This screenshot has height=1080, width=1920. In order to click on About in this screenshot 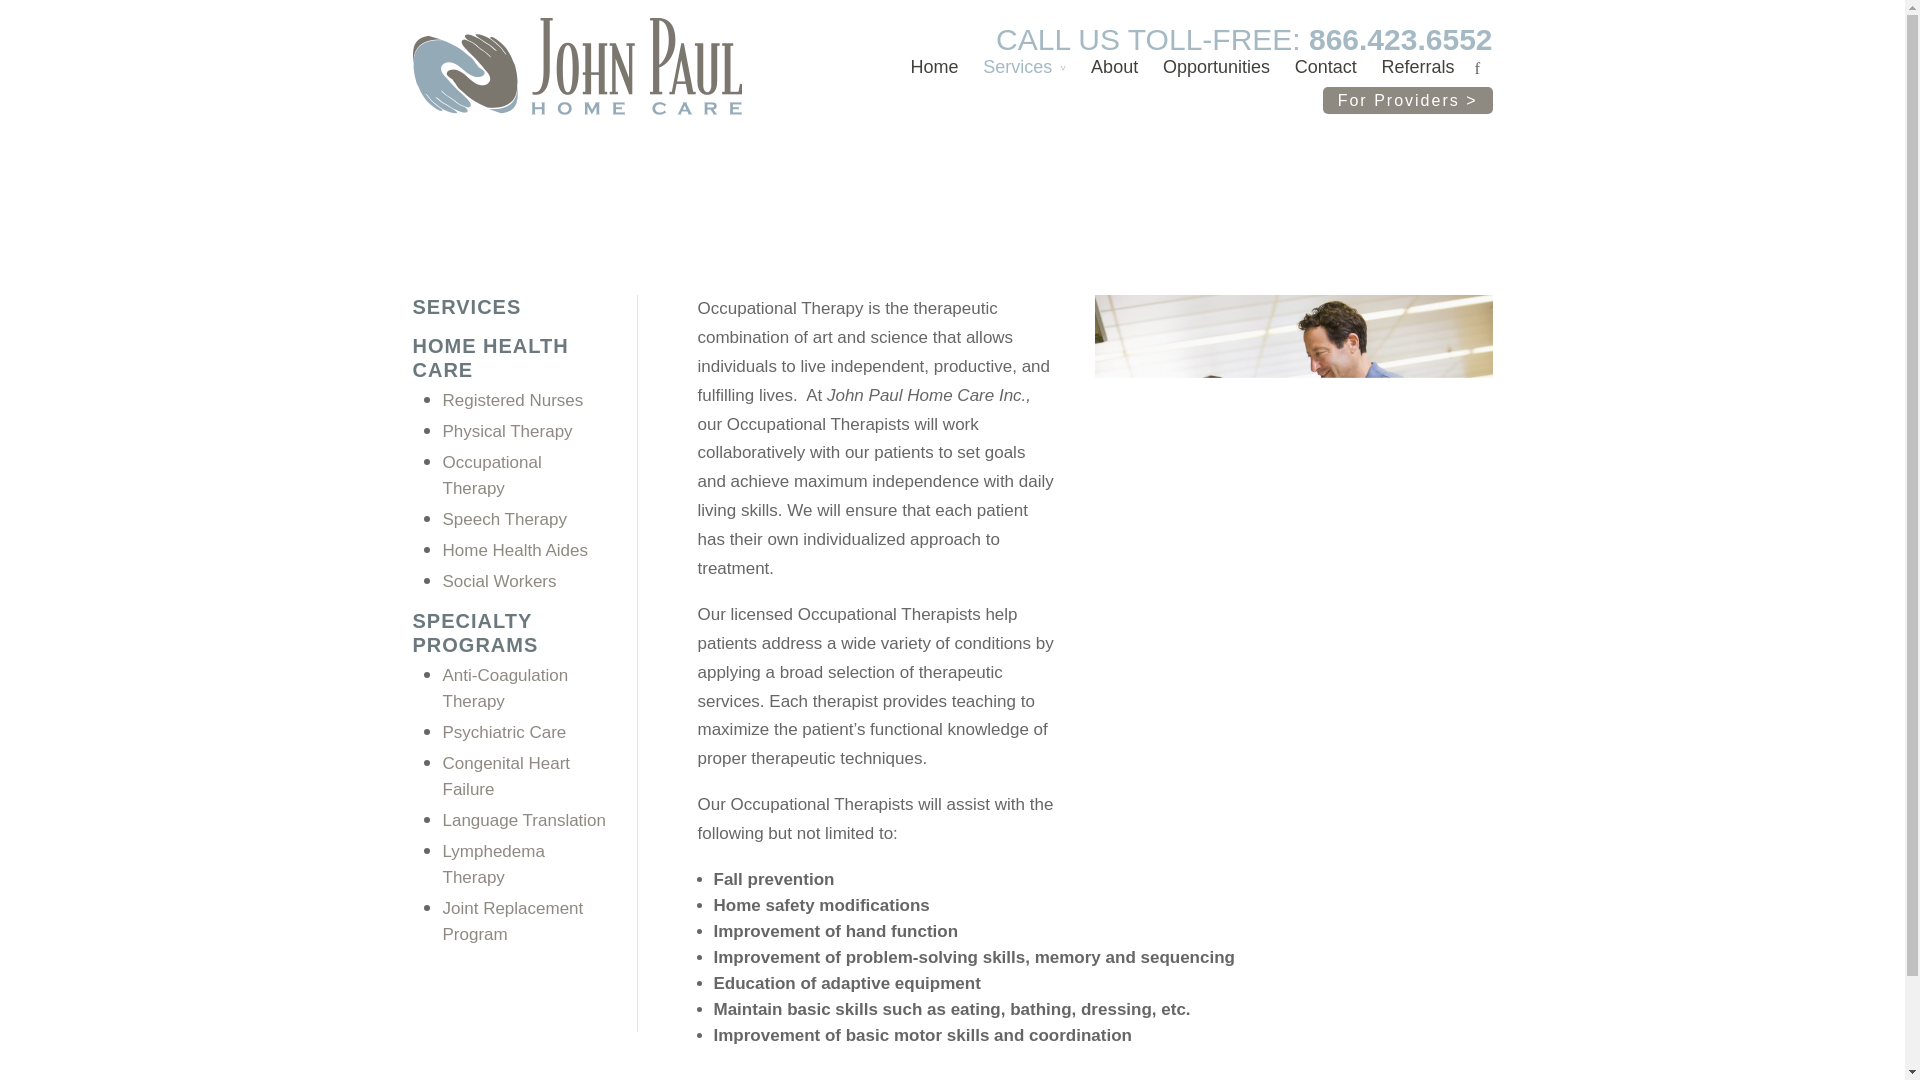, I will do `click(1114, 72)`.